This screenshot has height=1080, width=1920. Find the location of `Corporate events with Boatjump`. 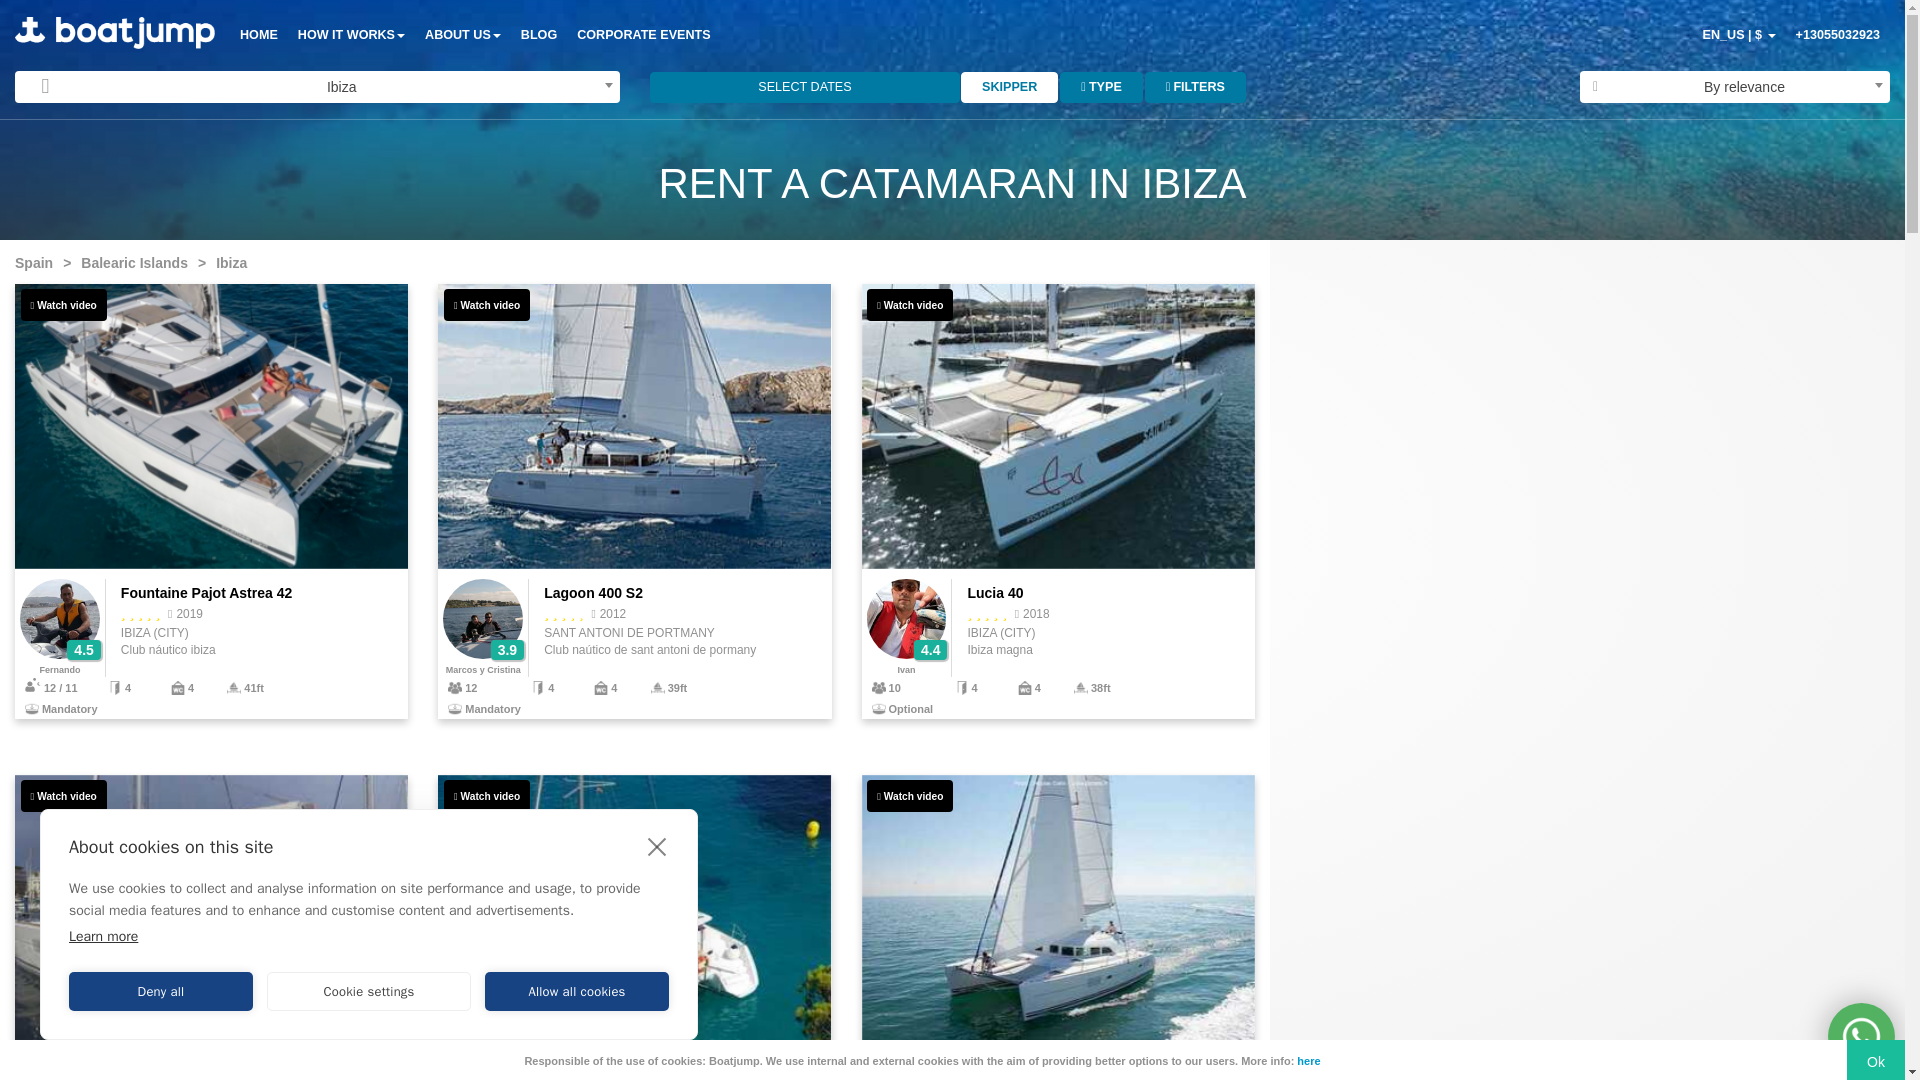

Corporate events with Boatjump is located at coordinates (643, 36).